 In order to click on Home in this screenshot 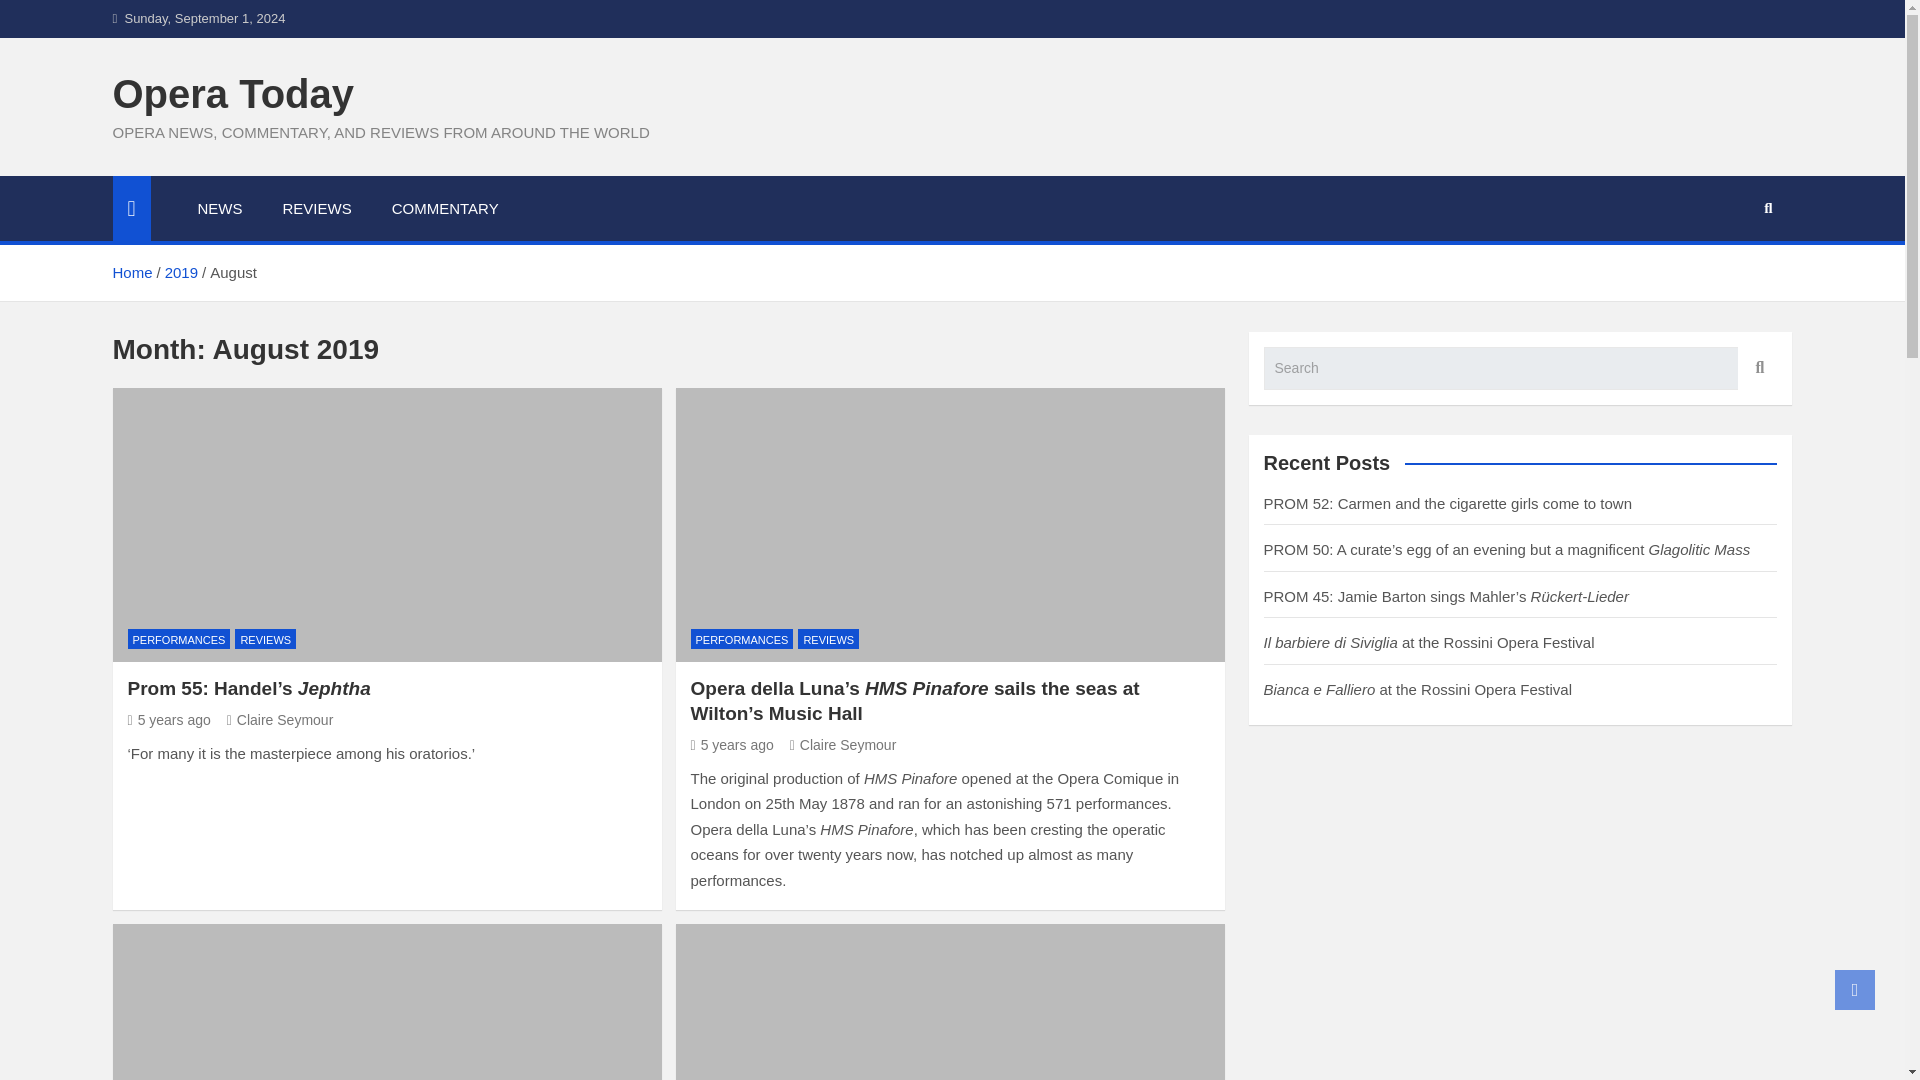, I will do `click(131, 272)`.